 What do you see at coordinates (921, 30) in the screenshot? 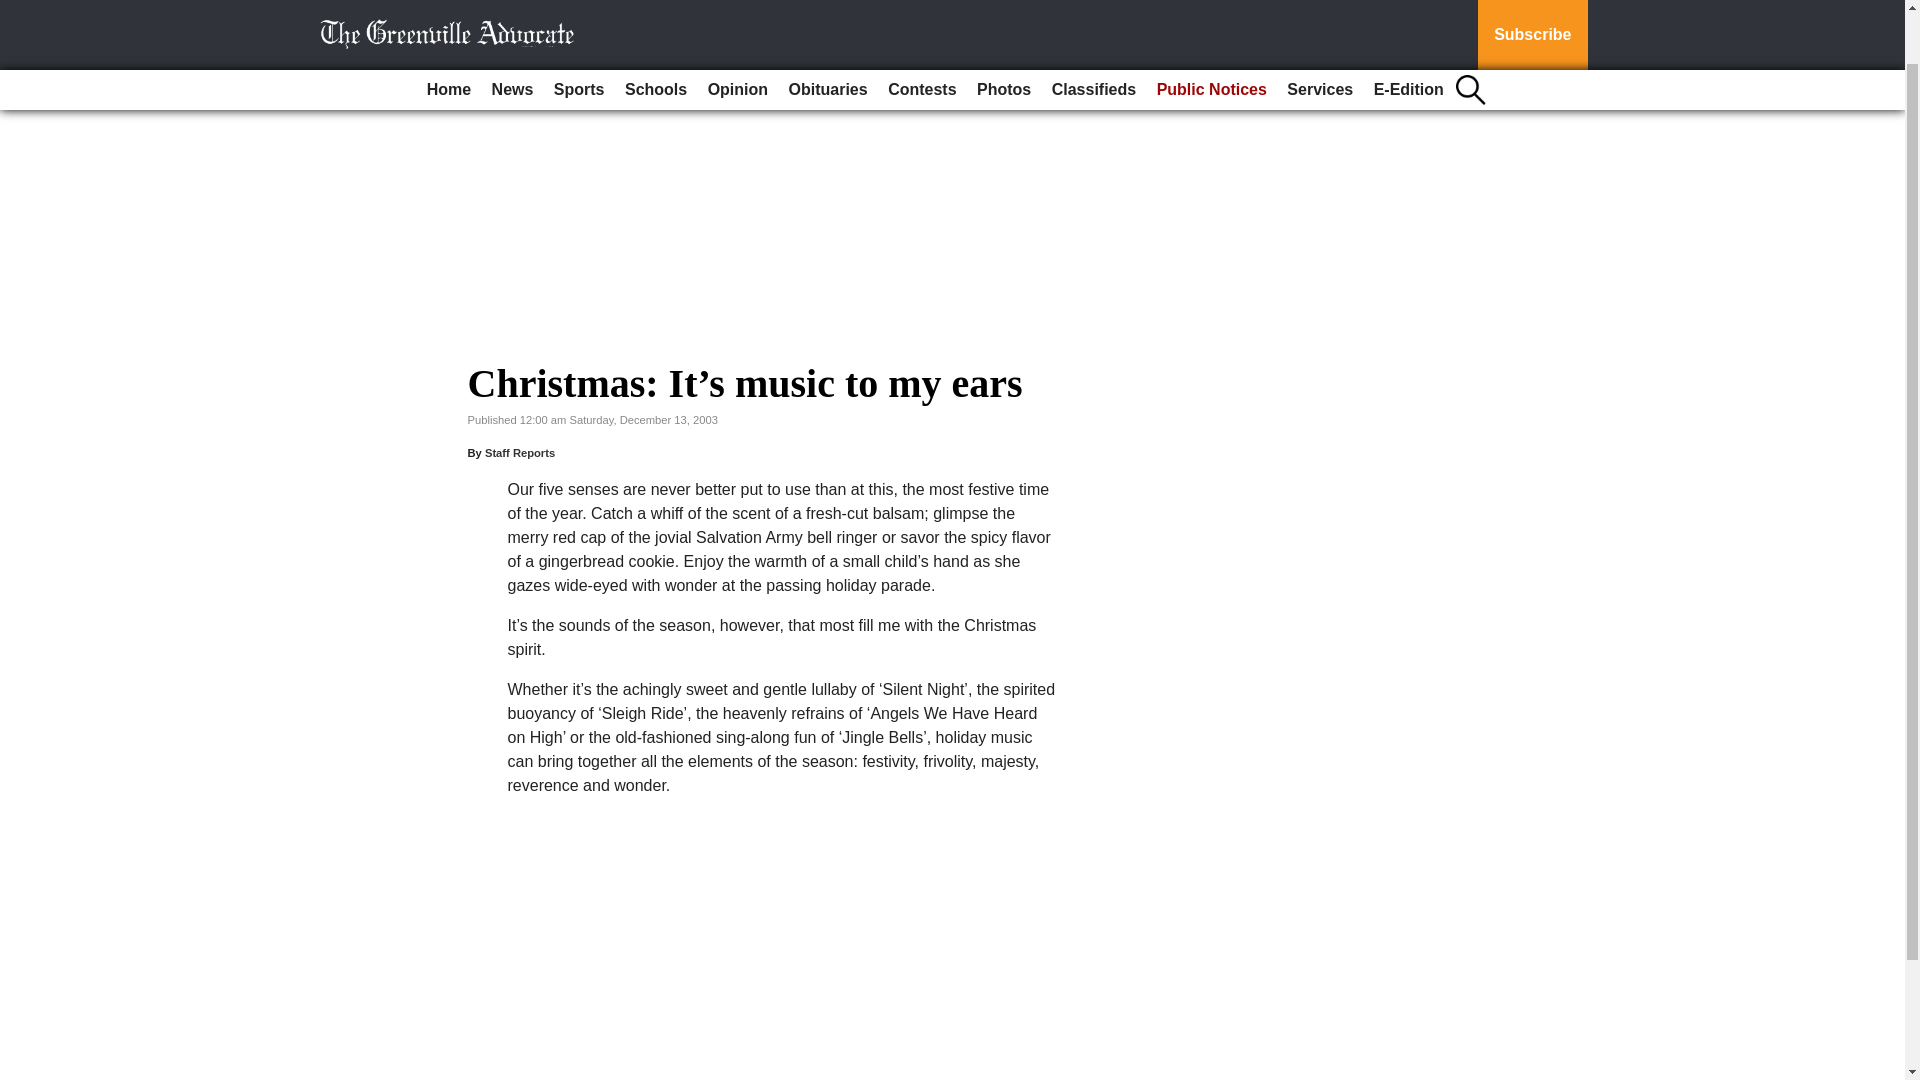
I see `Contests` at bounding box center [921, 30].